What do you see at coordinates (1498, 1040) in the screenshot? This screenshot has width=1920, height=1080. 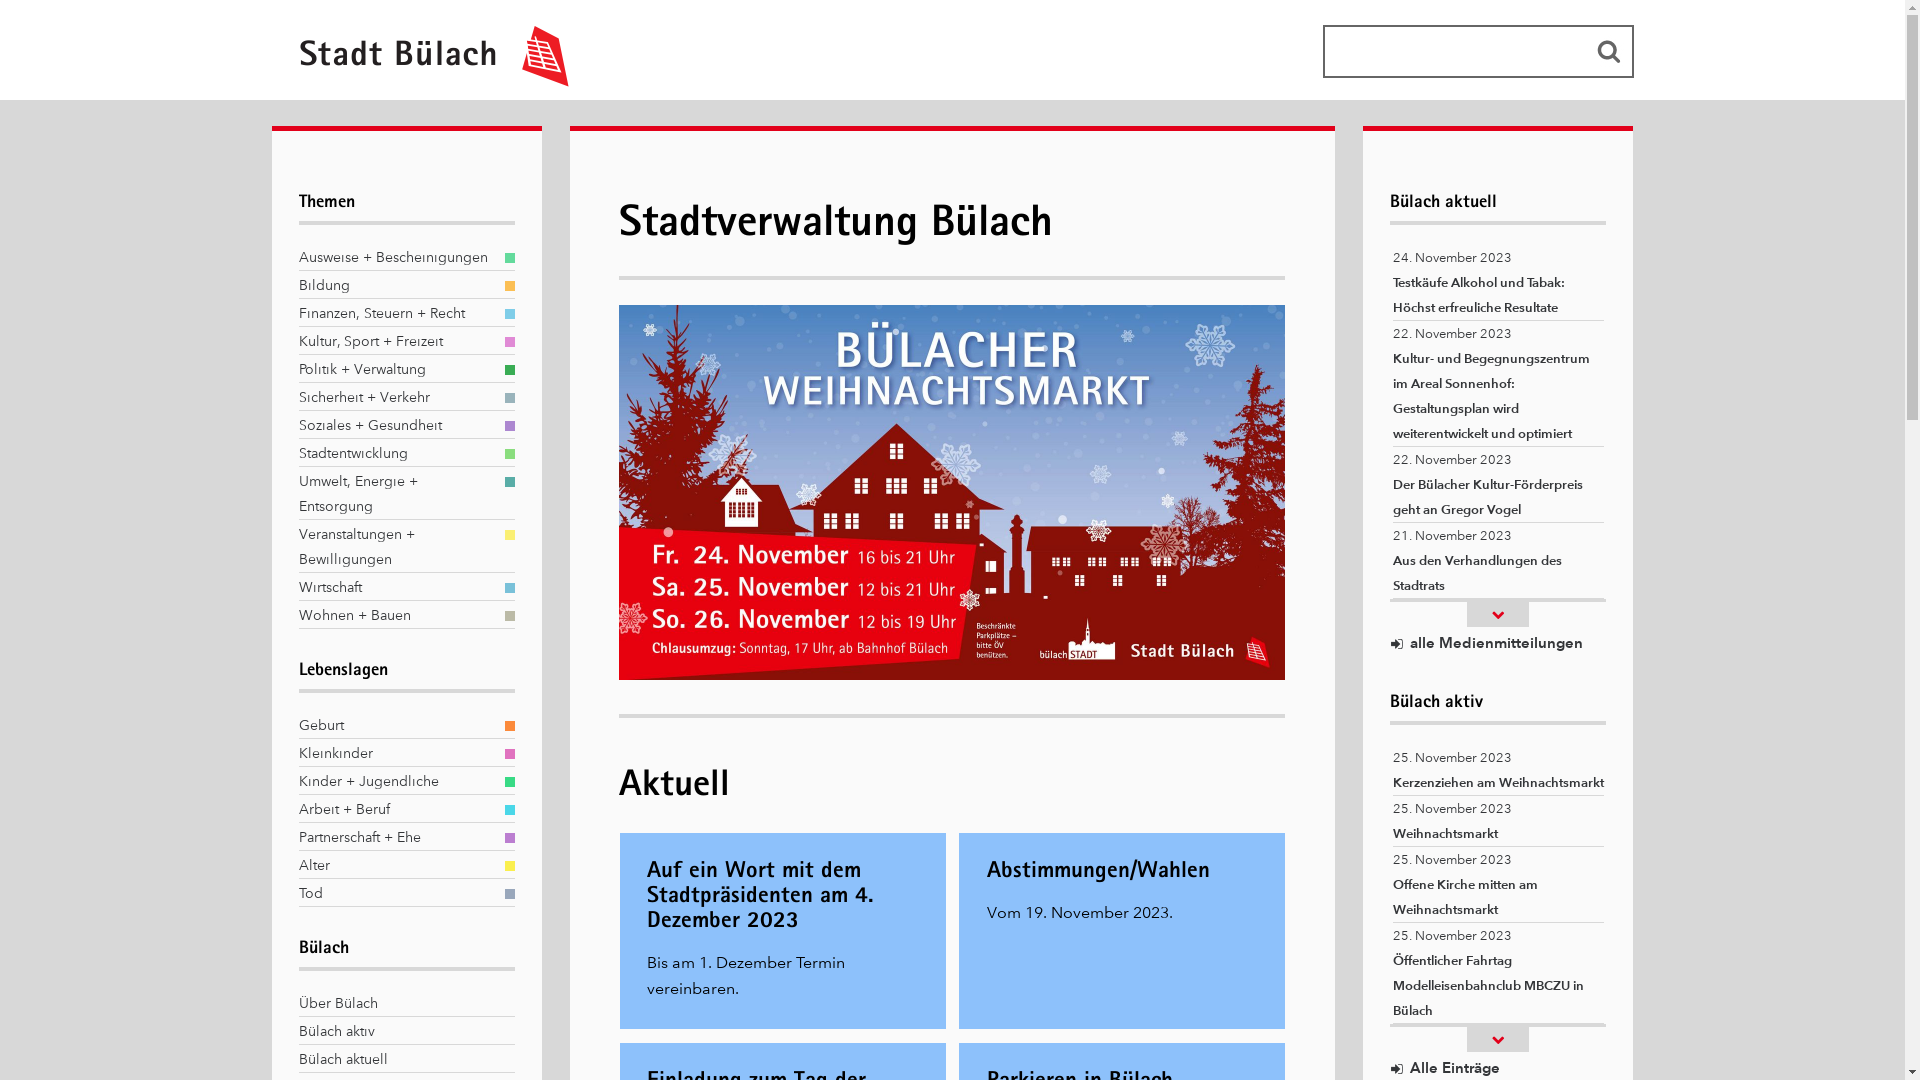 I see `Mehr Inhalt anzeigen` at bounding box center [1498, 1040].